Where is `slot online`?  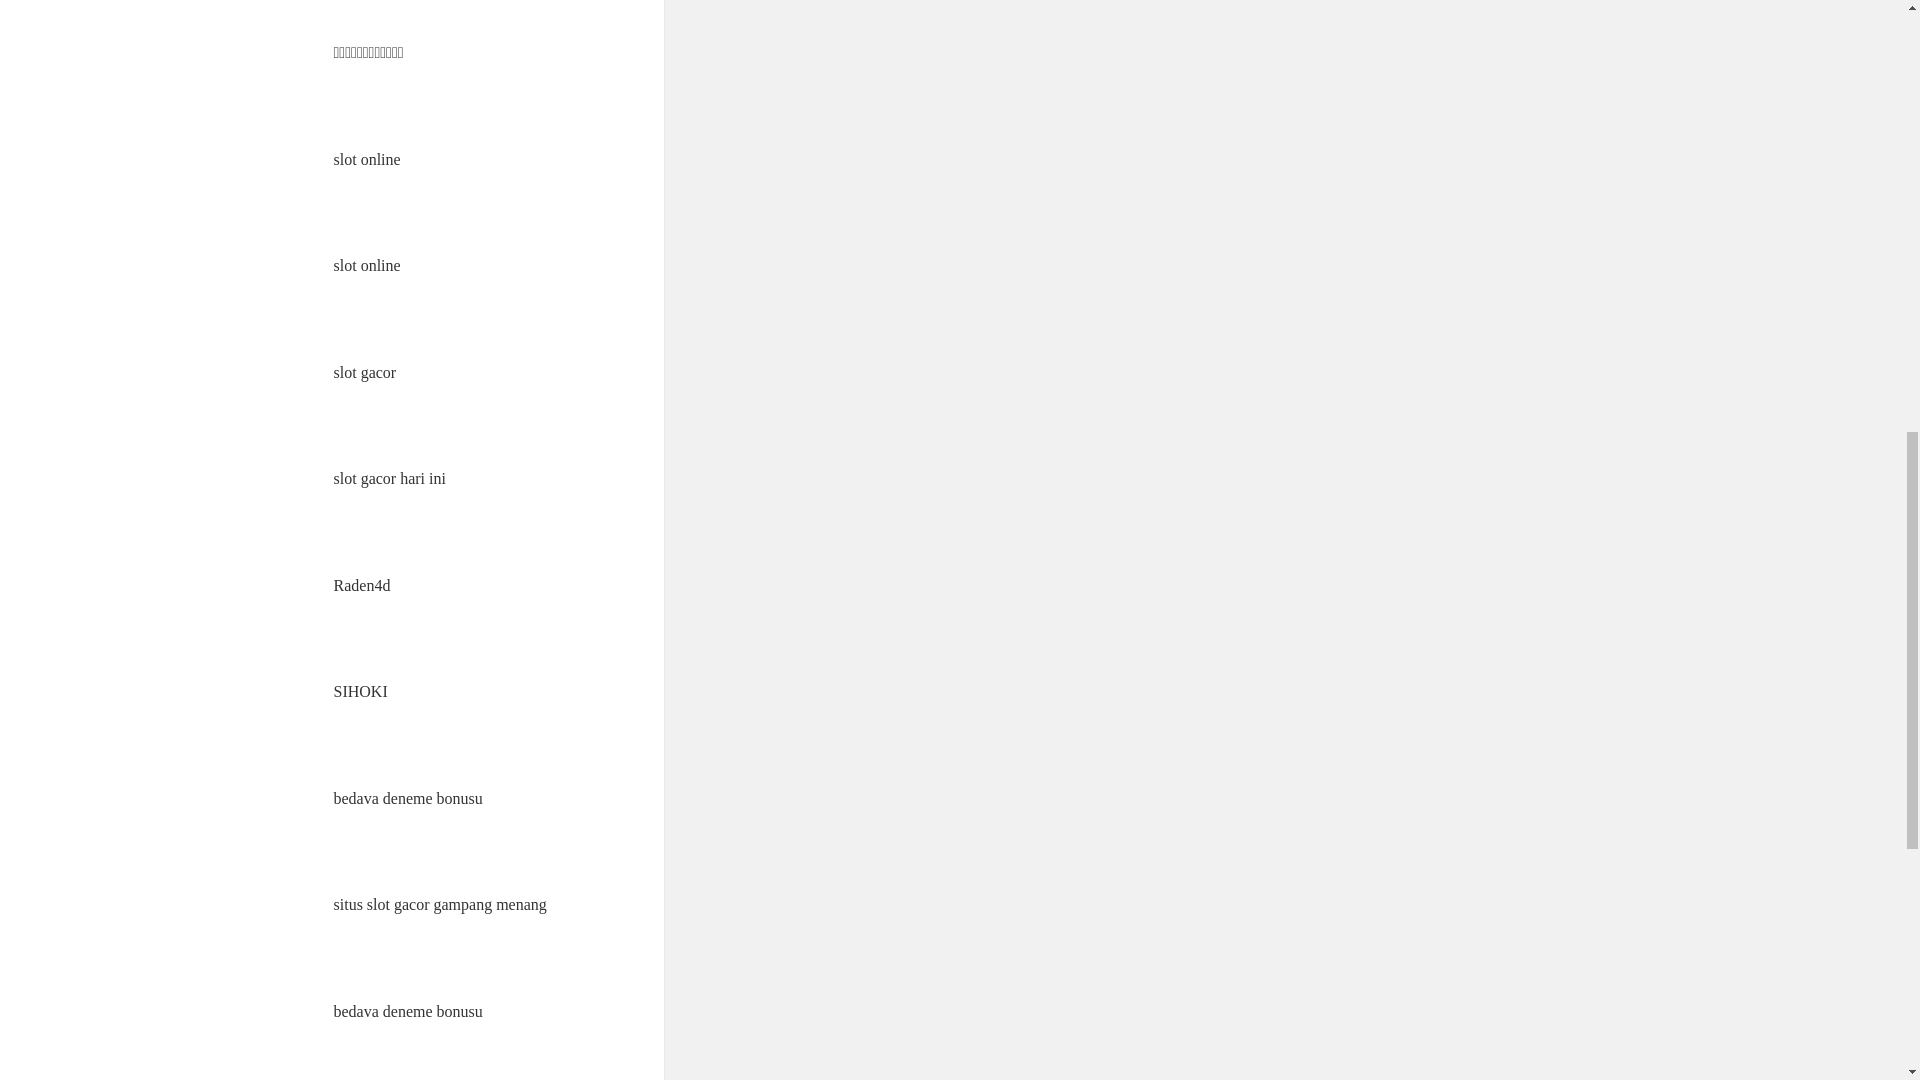
slot online is located at coordinates (368, 266).